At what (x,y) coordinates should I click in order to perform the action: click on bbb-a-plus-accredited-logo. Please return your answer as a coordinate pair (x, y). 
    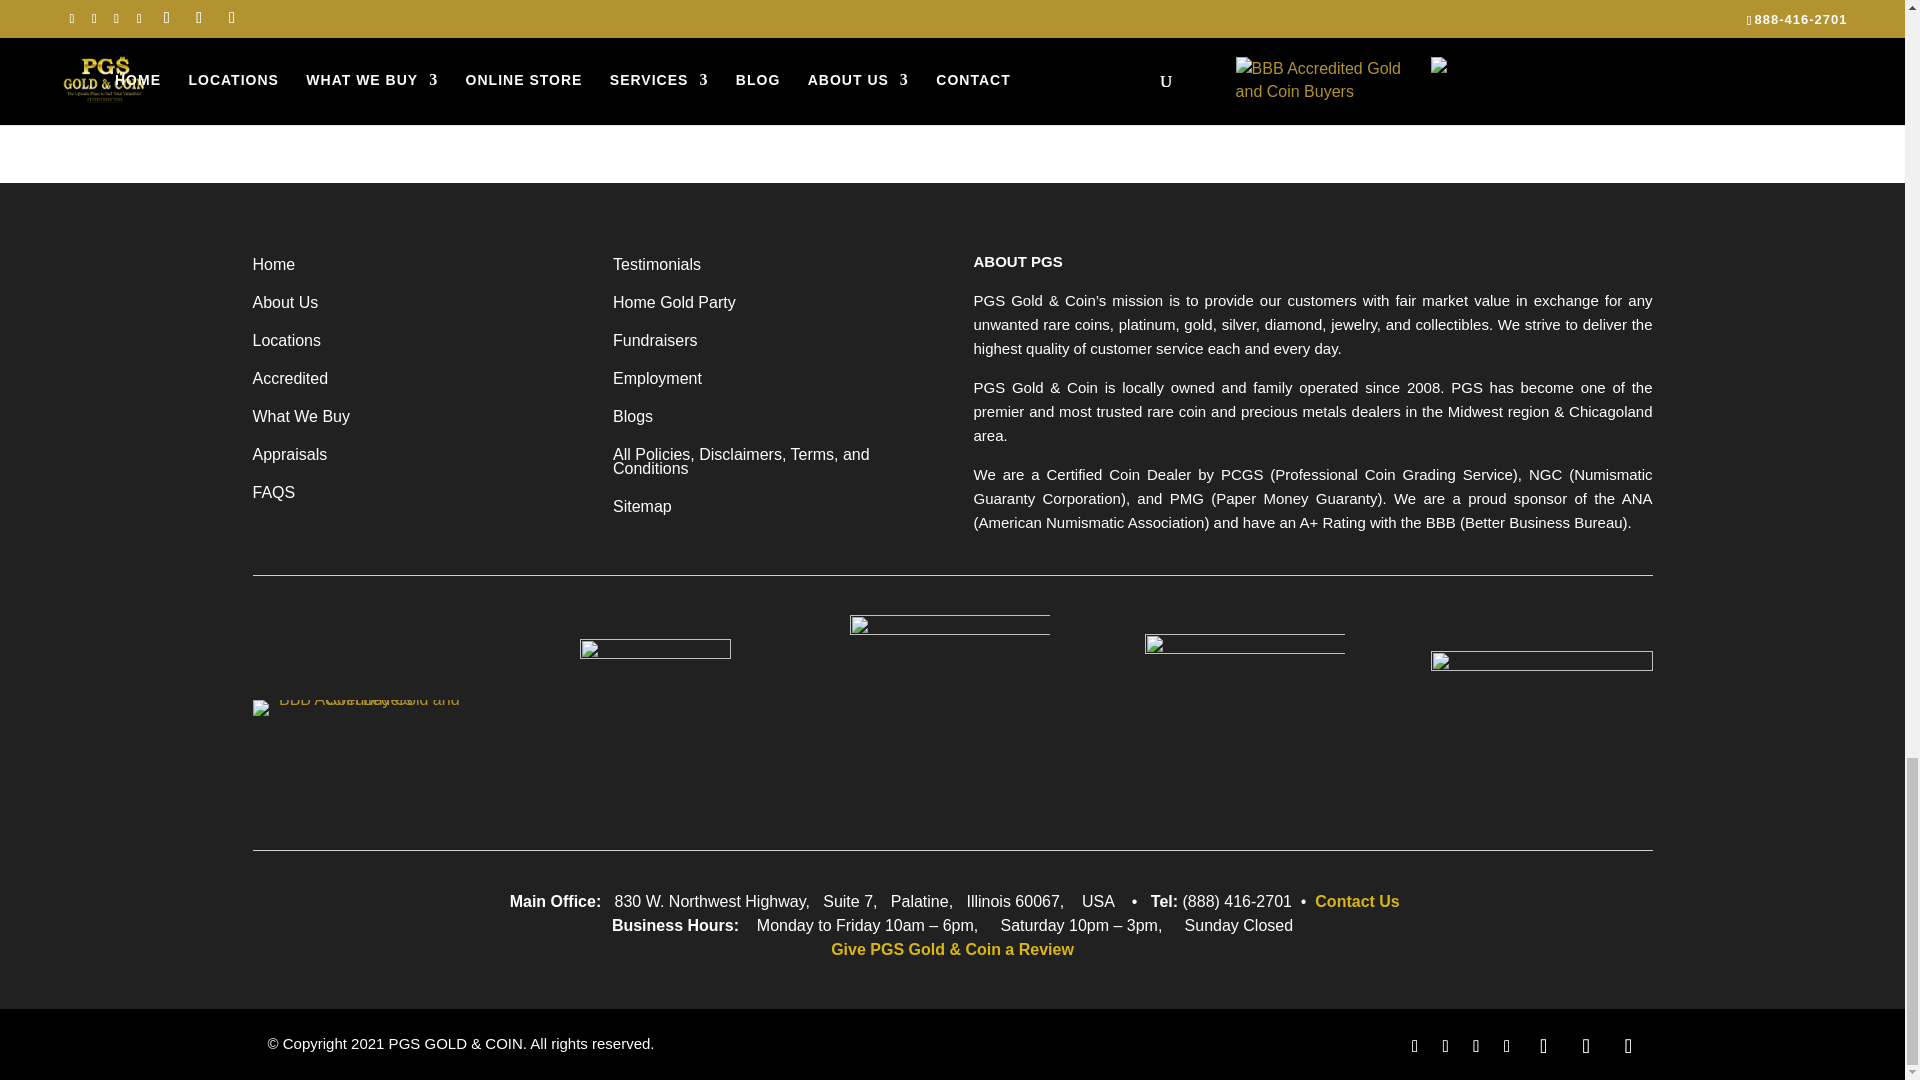
    Looking at the image, I should click on (360, 708).